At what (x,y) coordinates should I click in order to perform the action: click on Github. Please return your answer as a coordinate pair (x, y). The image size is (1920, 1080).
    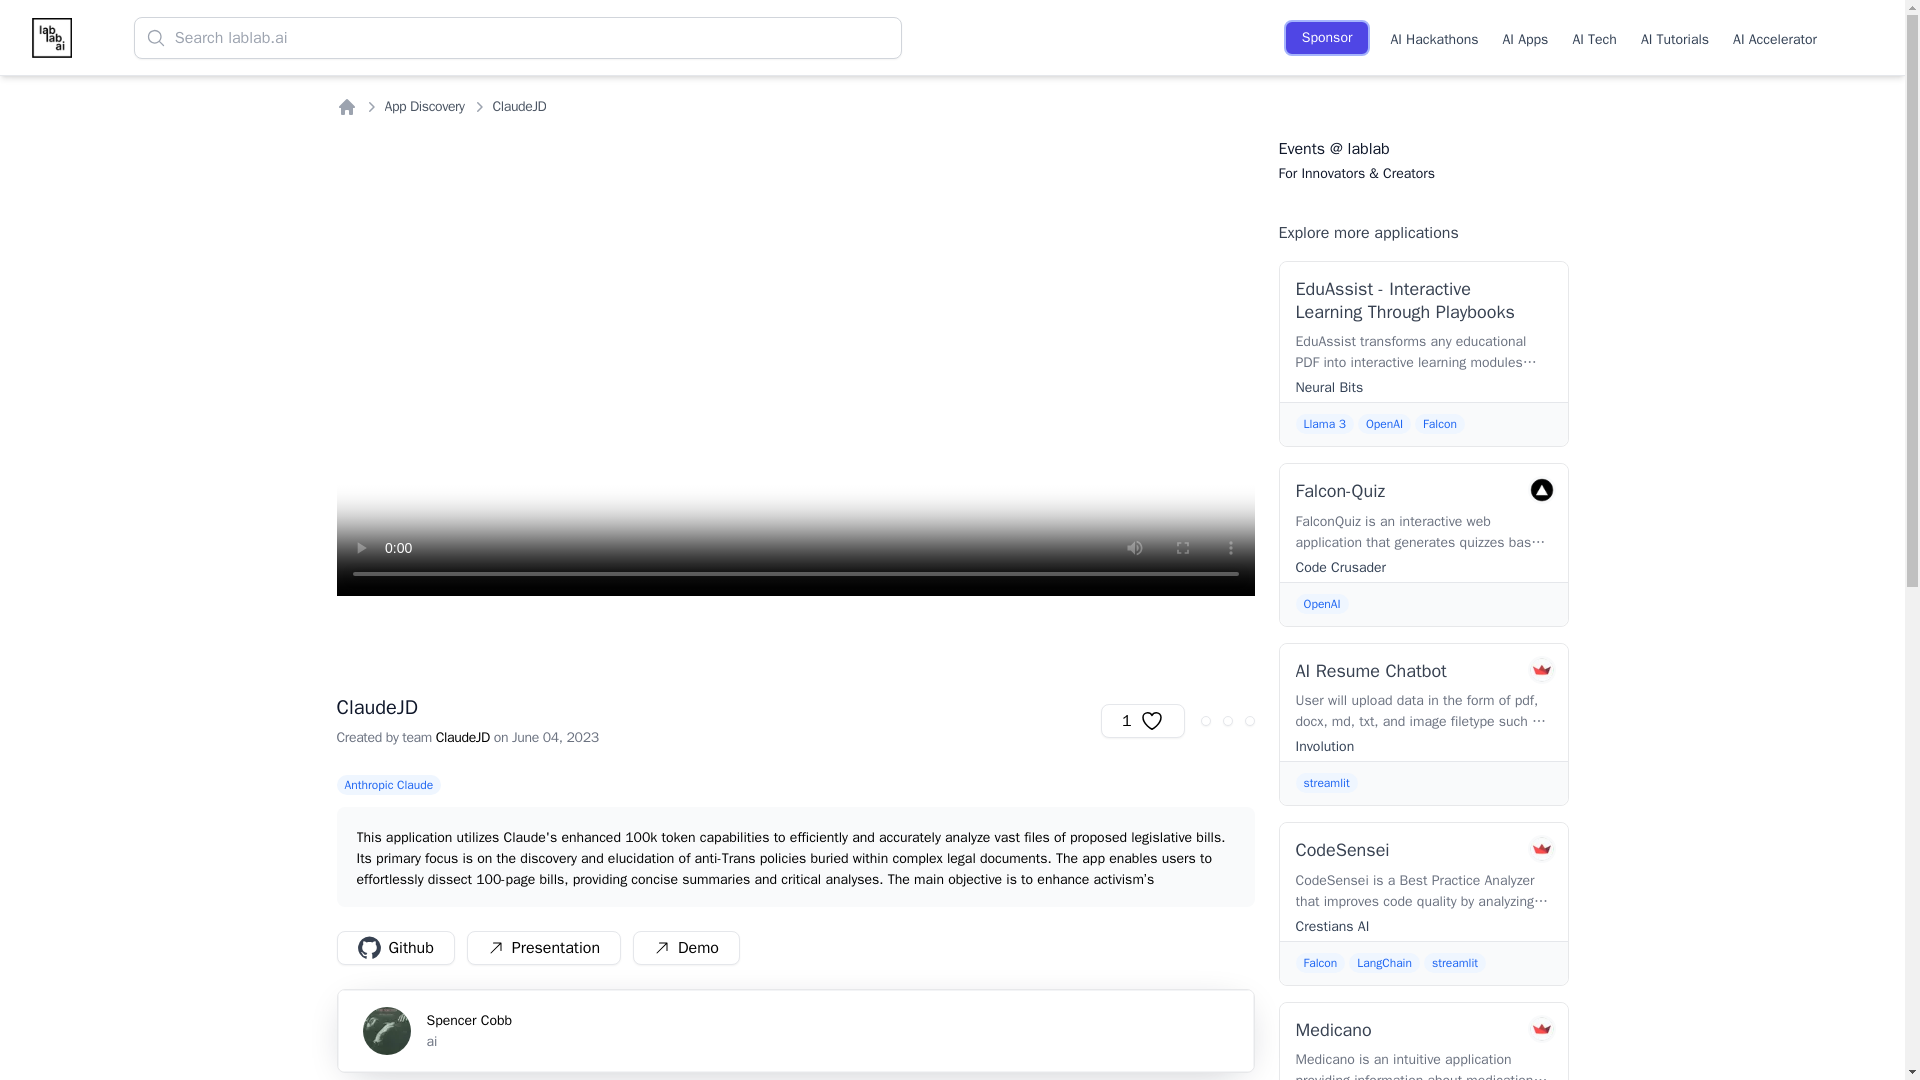
    Looking at the image, I should click on (543, 948).